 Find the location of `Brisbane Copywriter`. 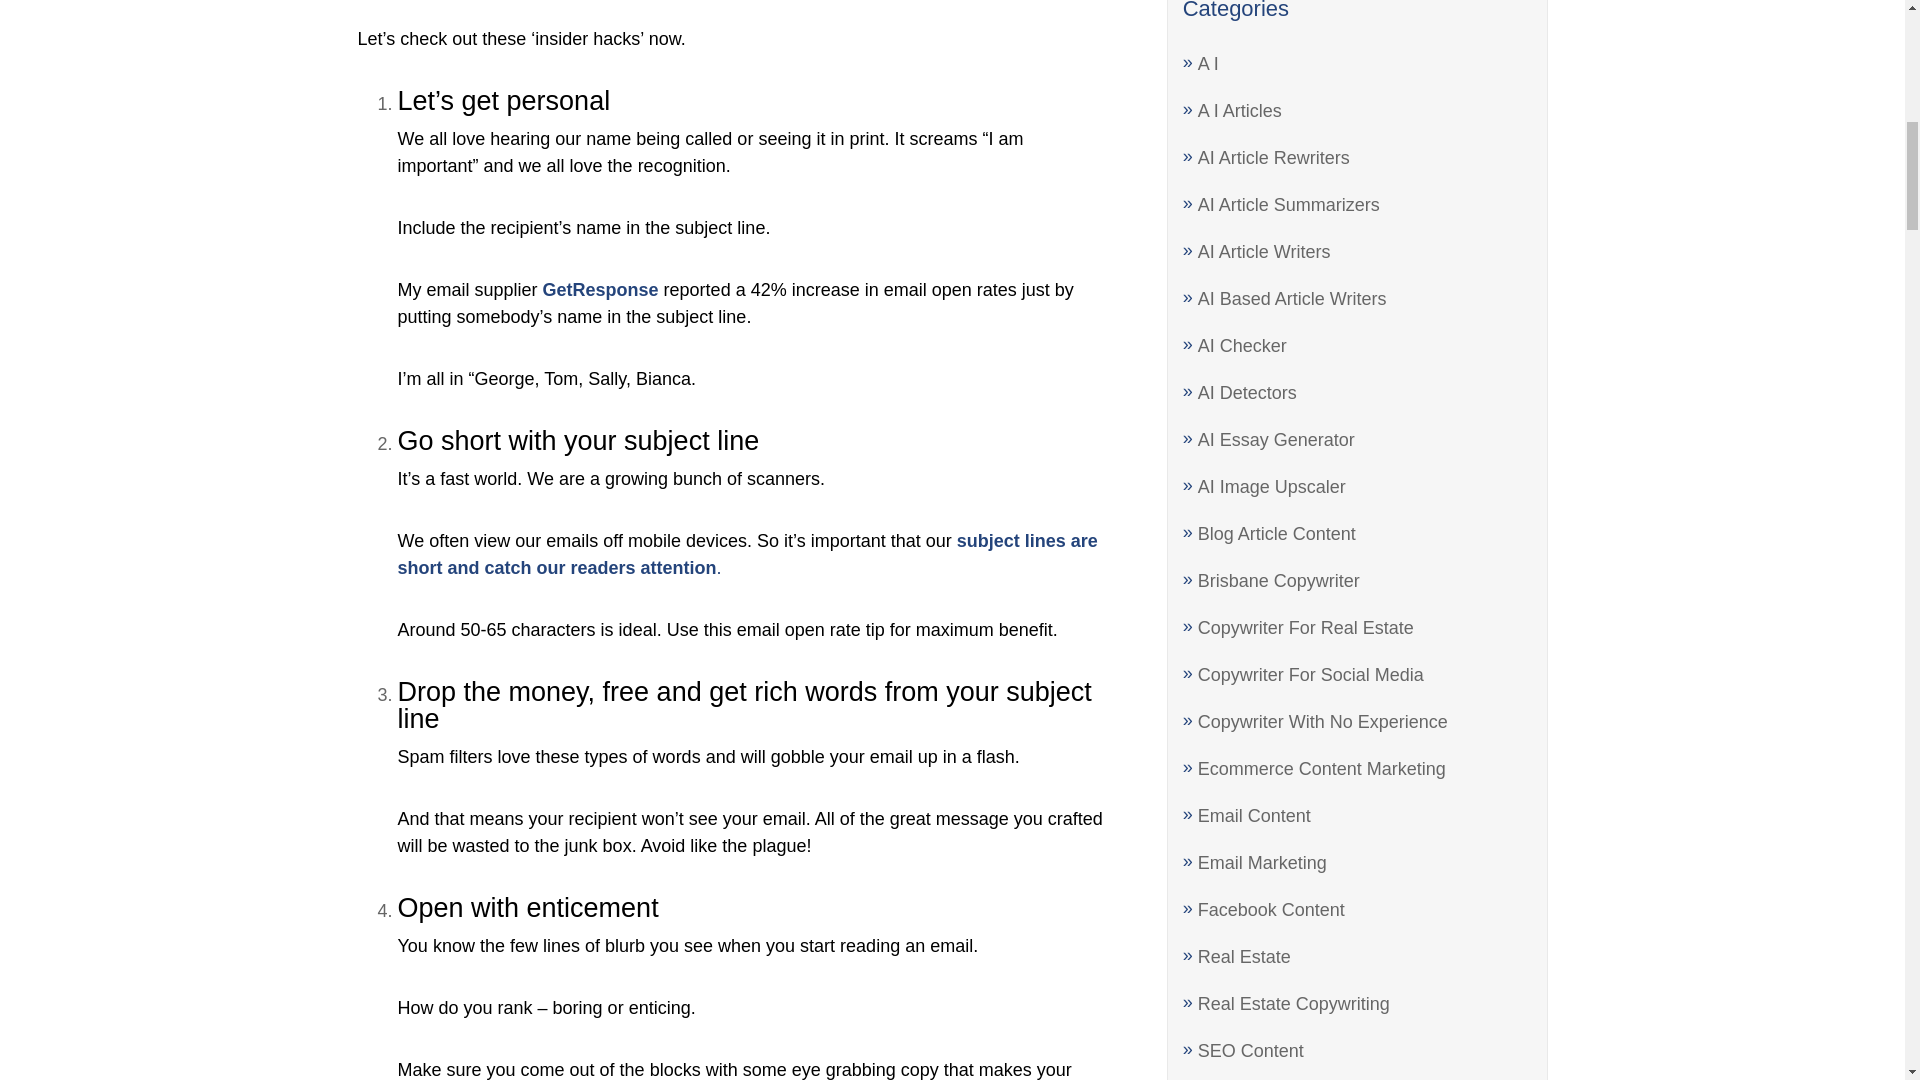

Brisbane Copywriter is located at coordinates (1278, 580).